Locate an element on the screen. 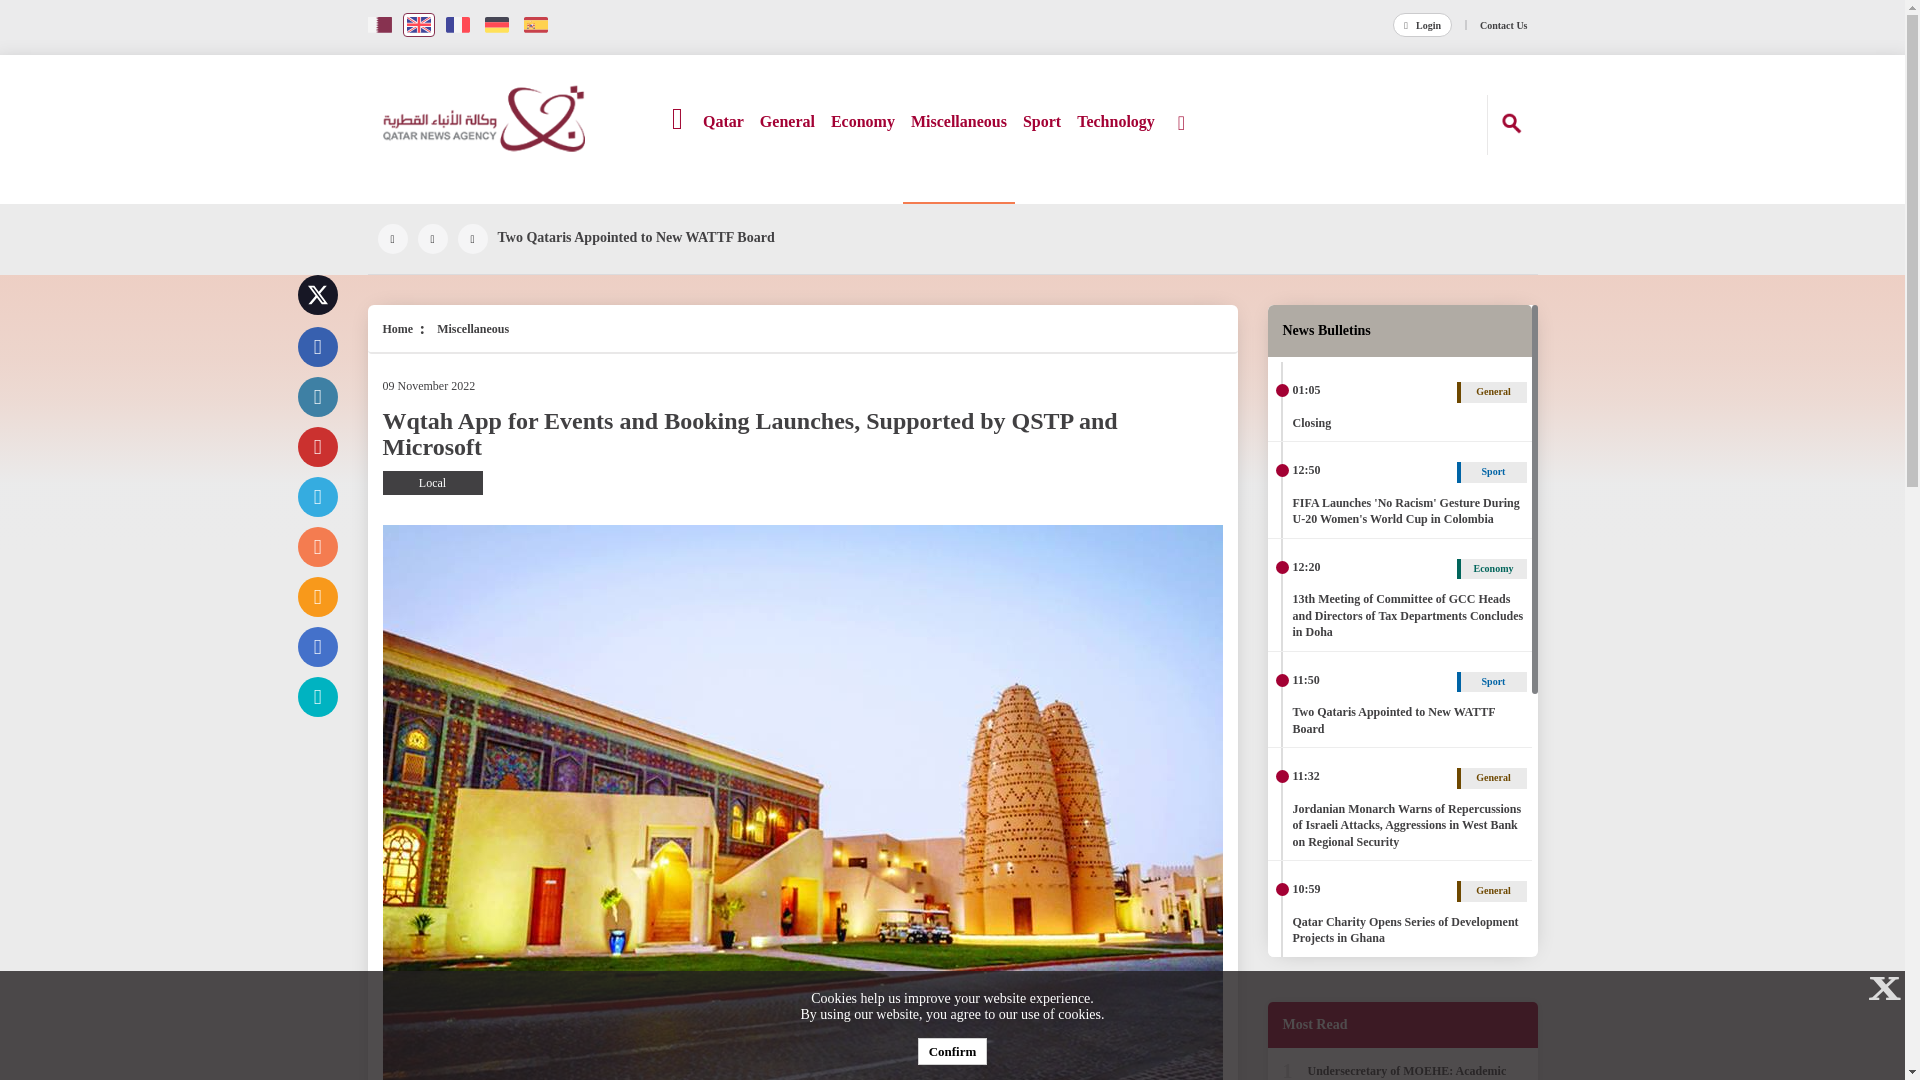 Image resolution: width=1920 pixels, height=1080 pixels. Contact Us is located at coordinates (1504, 26).